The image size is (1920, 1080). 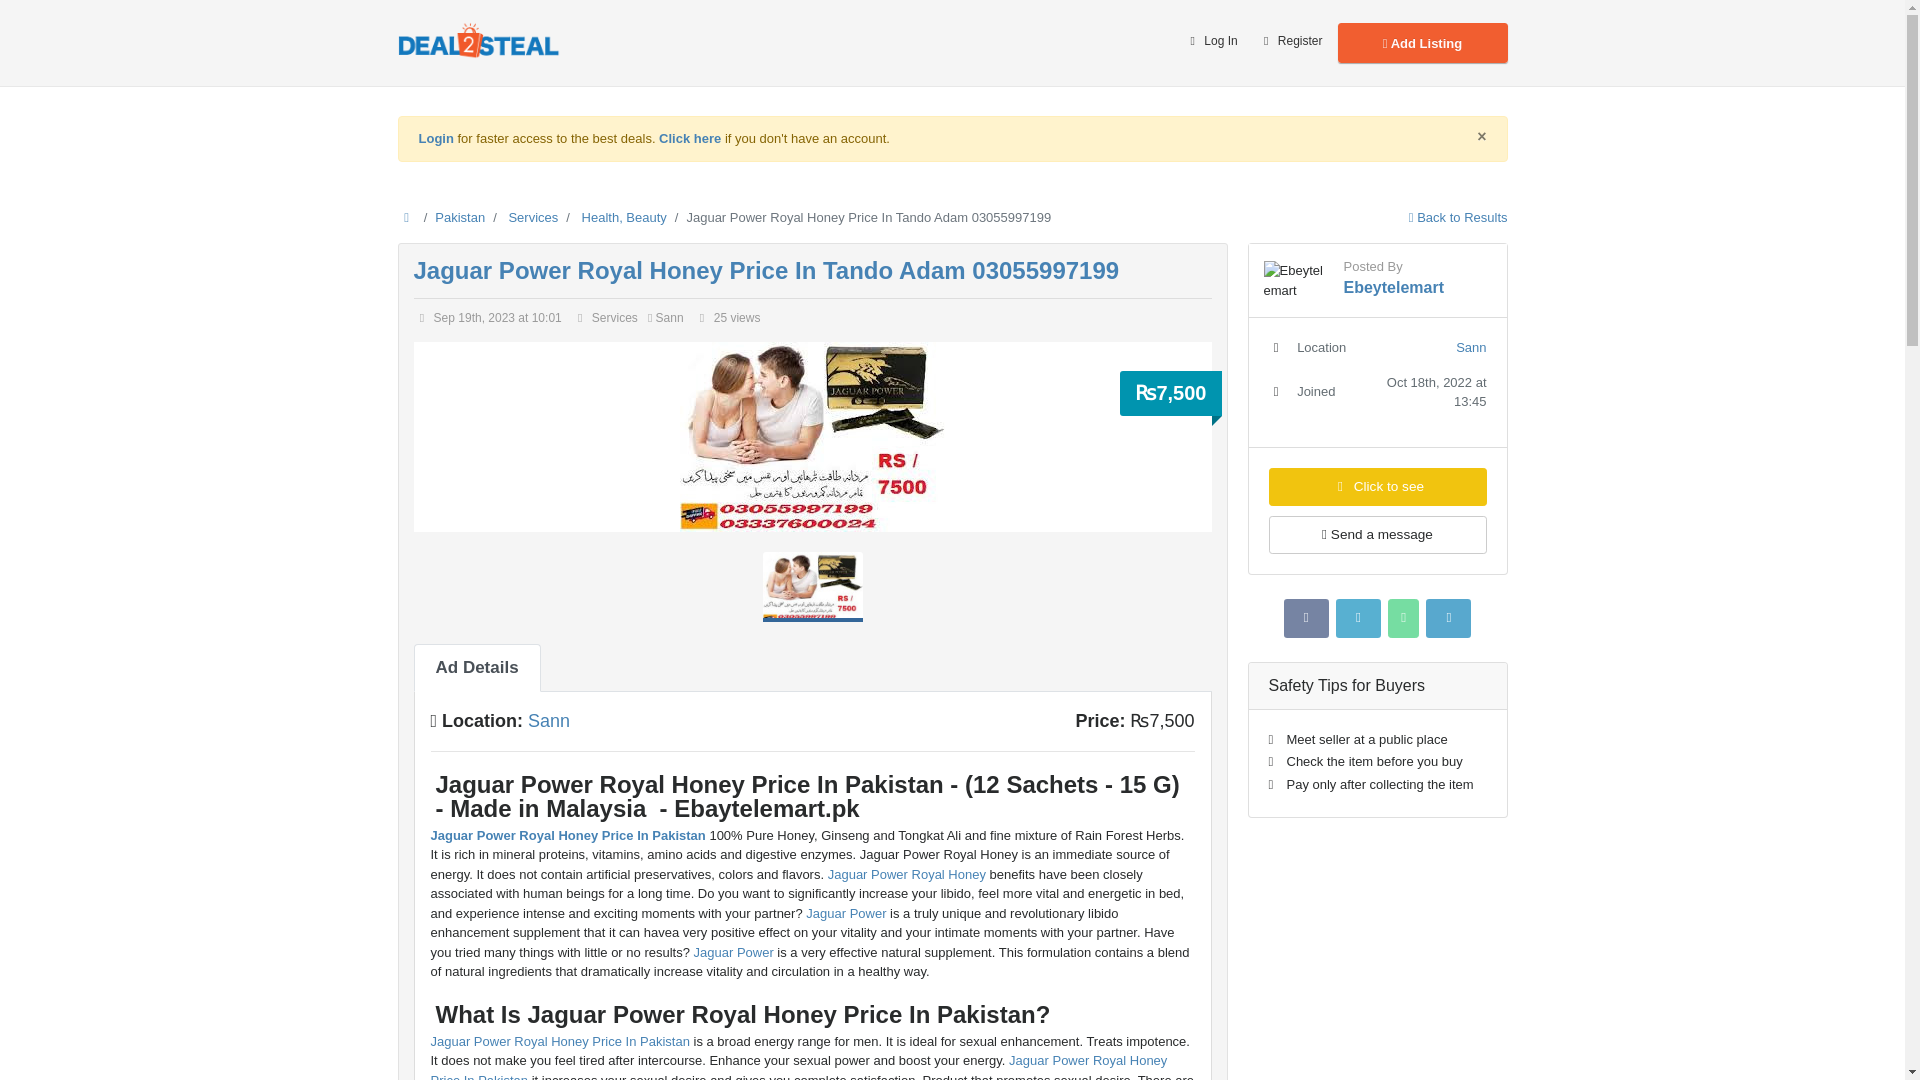 What do you see at coordinates (1210, 42) in the screenshot?
I see `Log In` at bounding box center [1210, 42].